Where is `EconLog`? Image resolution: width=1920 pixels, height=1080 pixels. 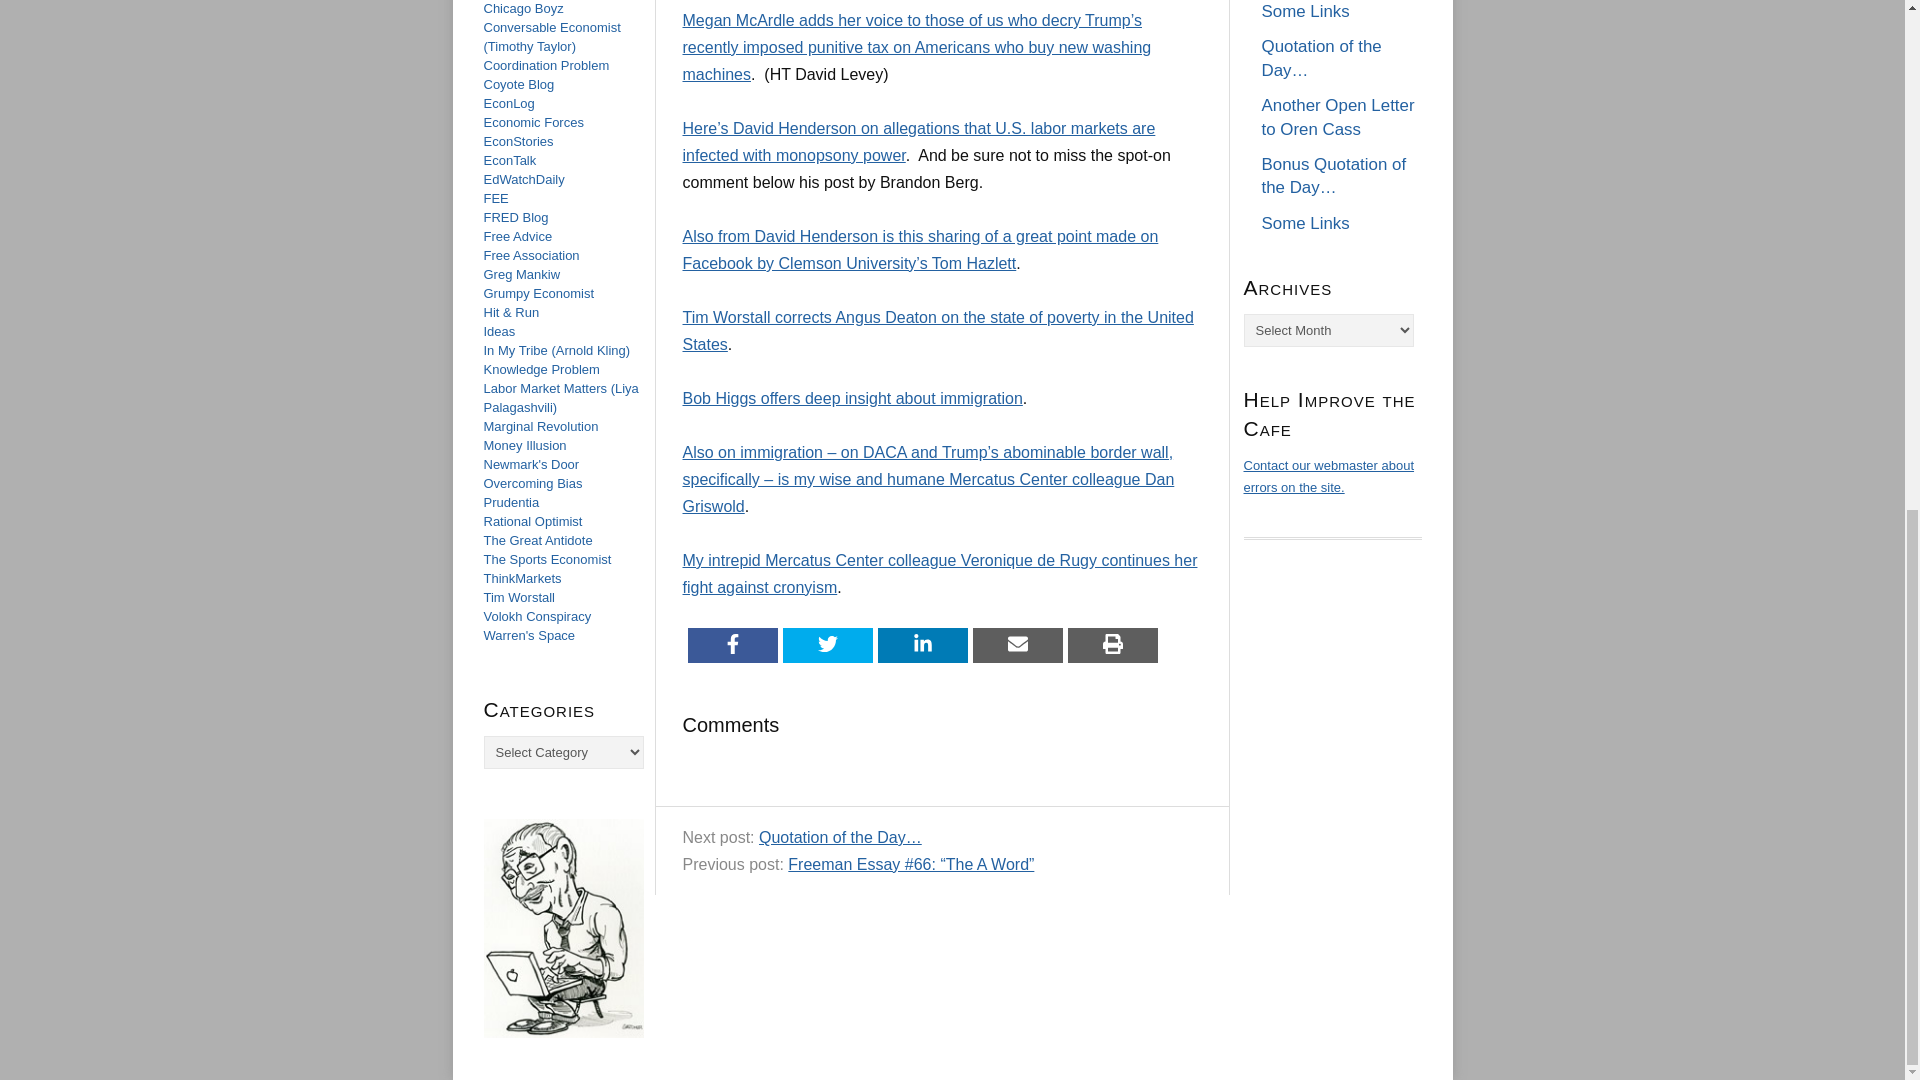
EconLog is located at coordinates (509, 104).